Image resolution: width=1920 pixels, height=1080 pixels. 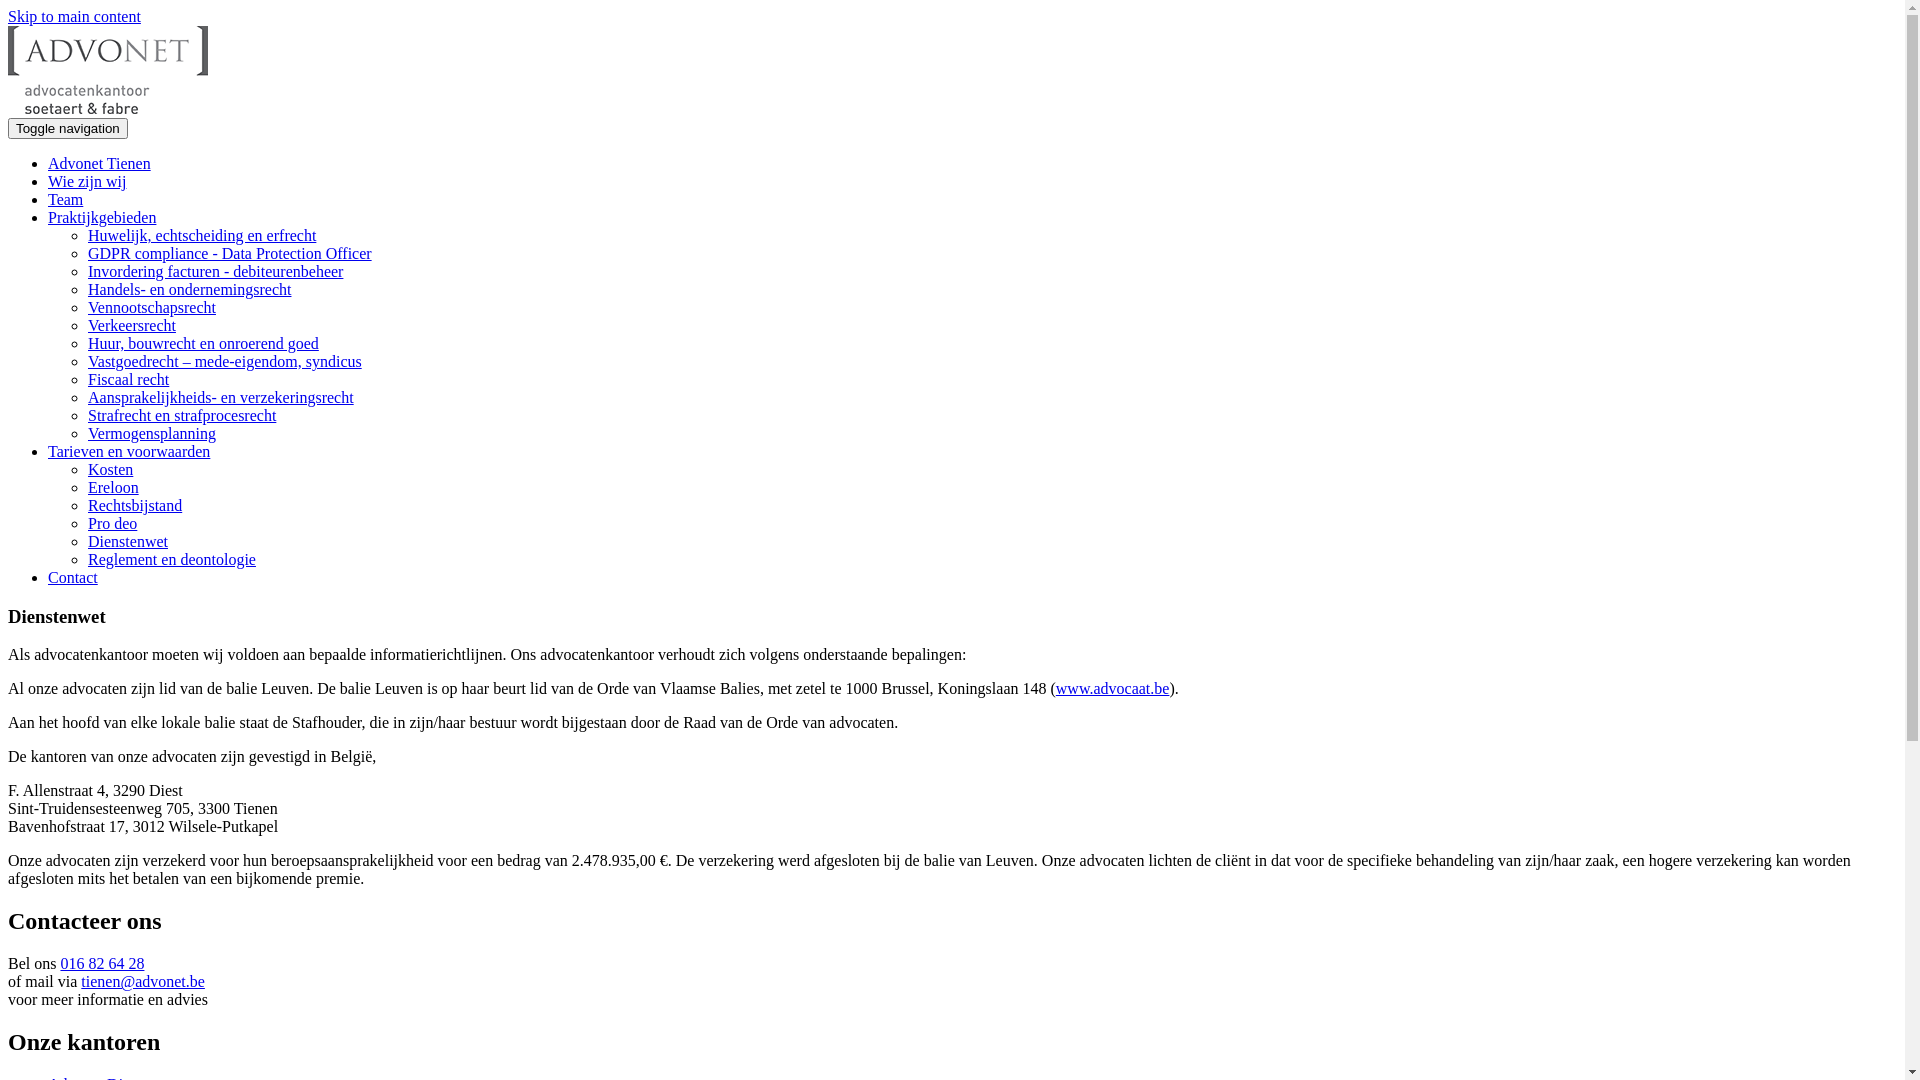 What do you see at coordinates (128, 542) in the screenshot?
I see `Dienstenwet` at bounding box center [128, 542].